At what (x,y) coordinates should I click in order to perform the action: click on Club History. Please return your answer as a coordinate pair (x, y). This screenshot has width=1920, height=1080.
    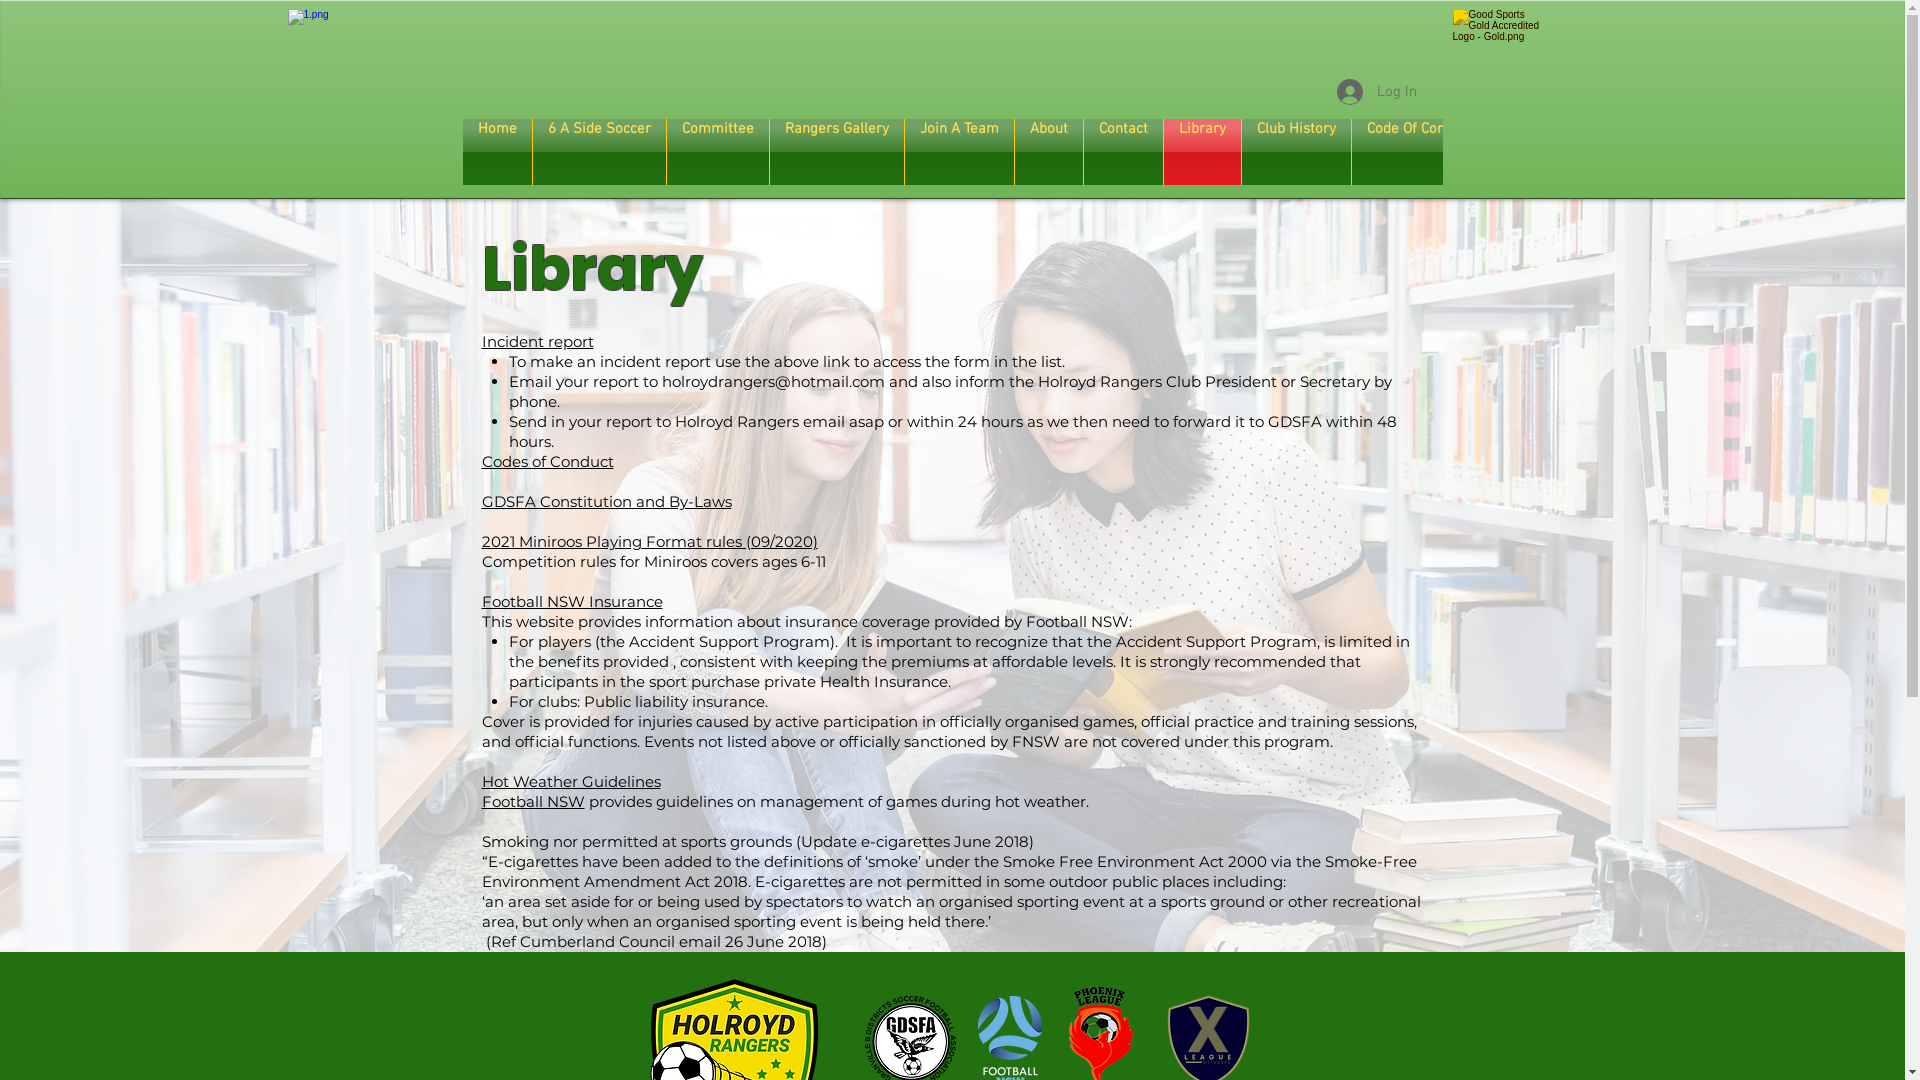
    Looking at the image, I should click on (1296, 152).